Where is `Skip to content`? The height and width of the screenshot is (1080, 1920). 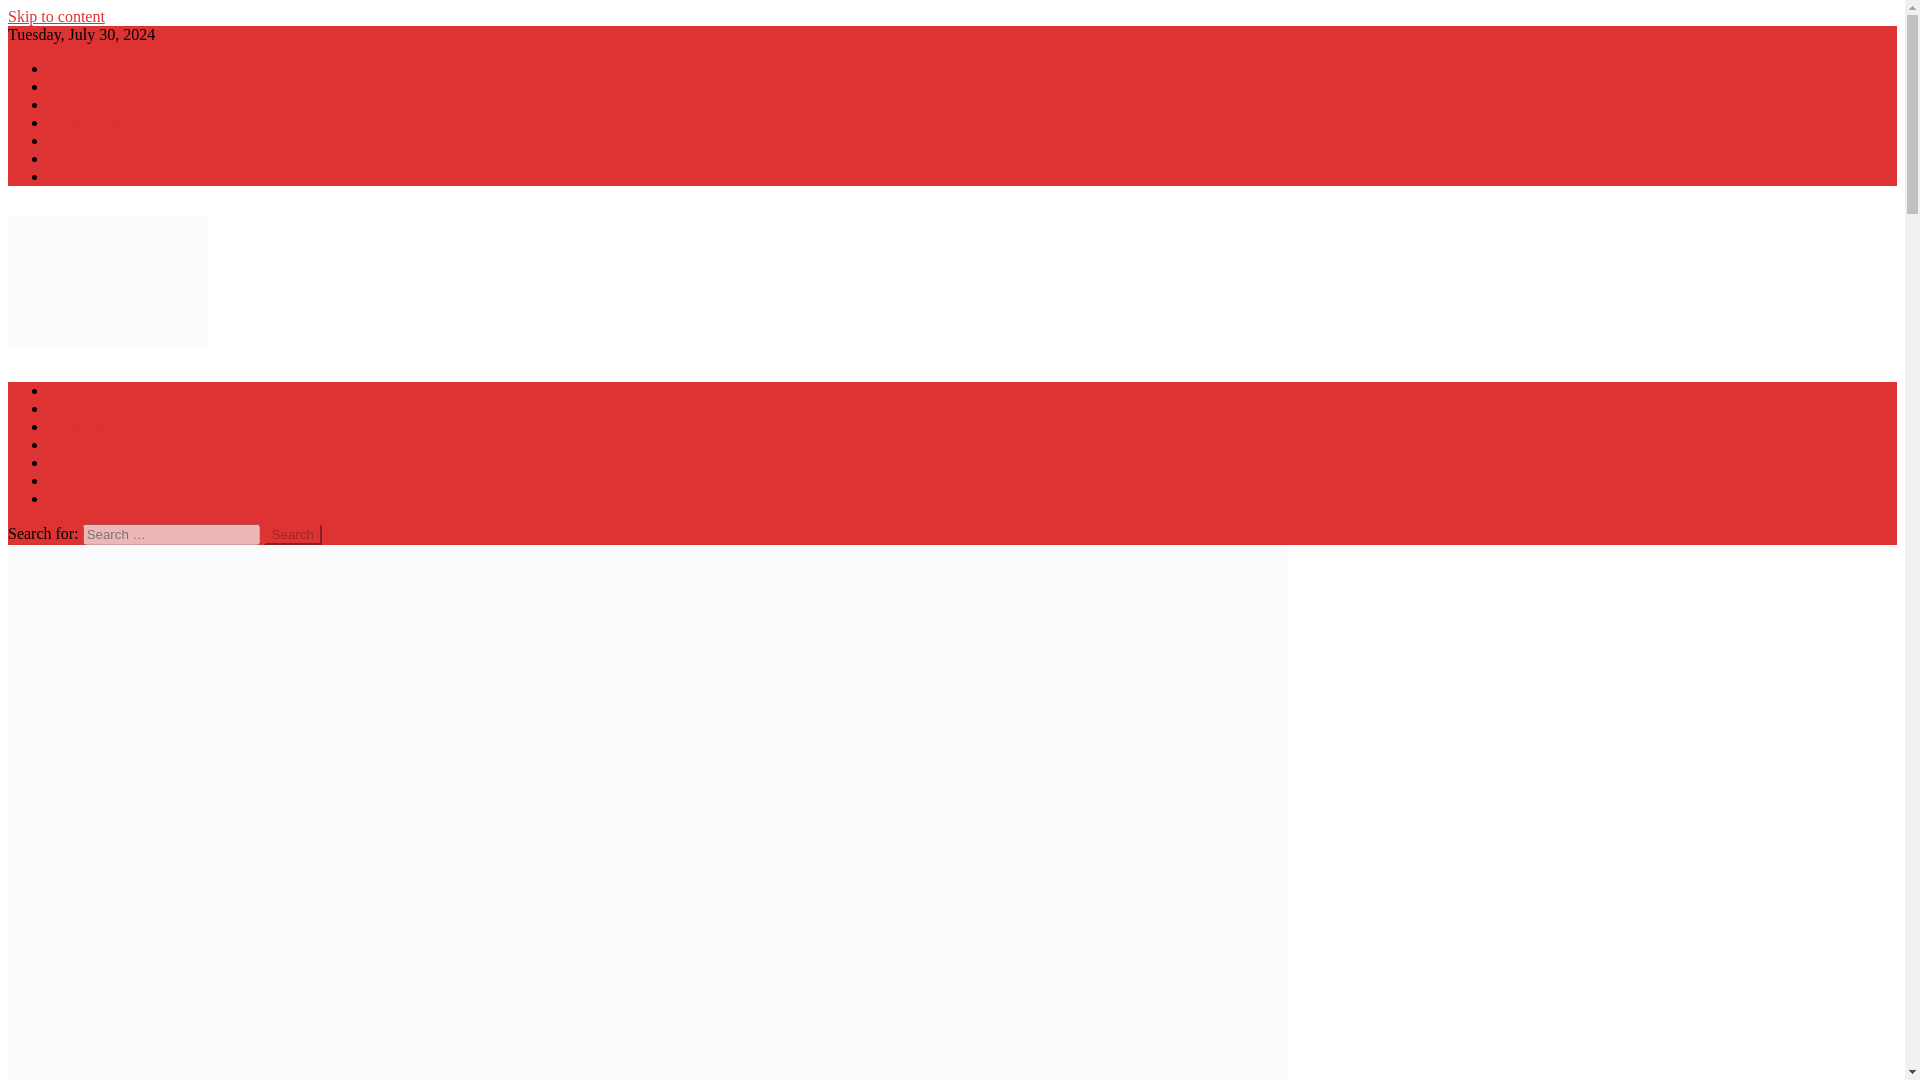 Skip to content is located at coordinates (56, 16).